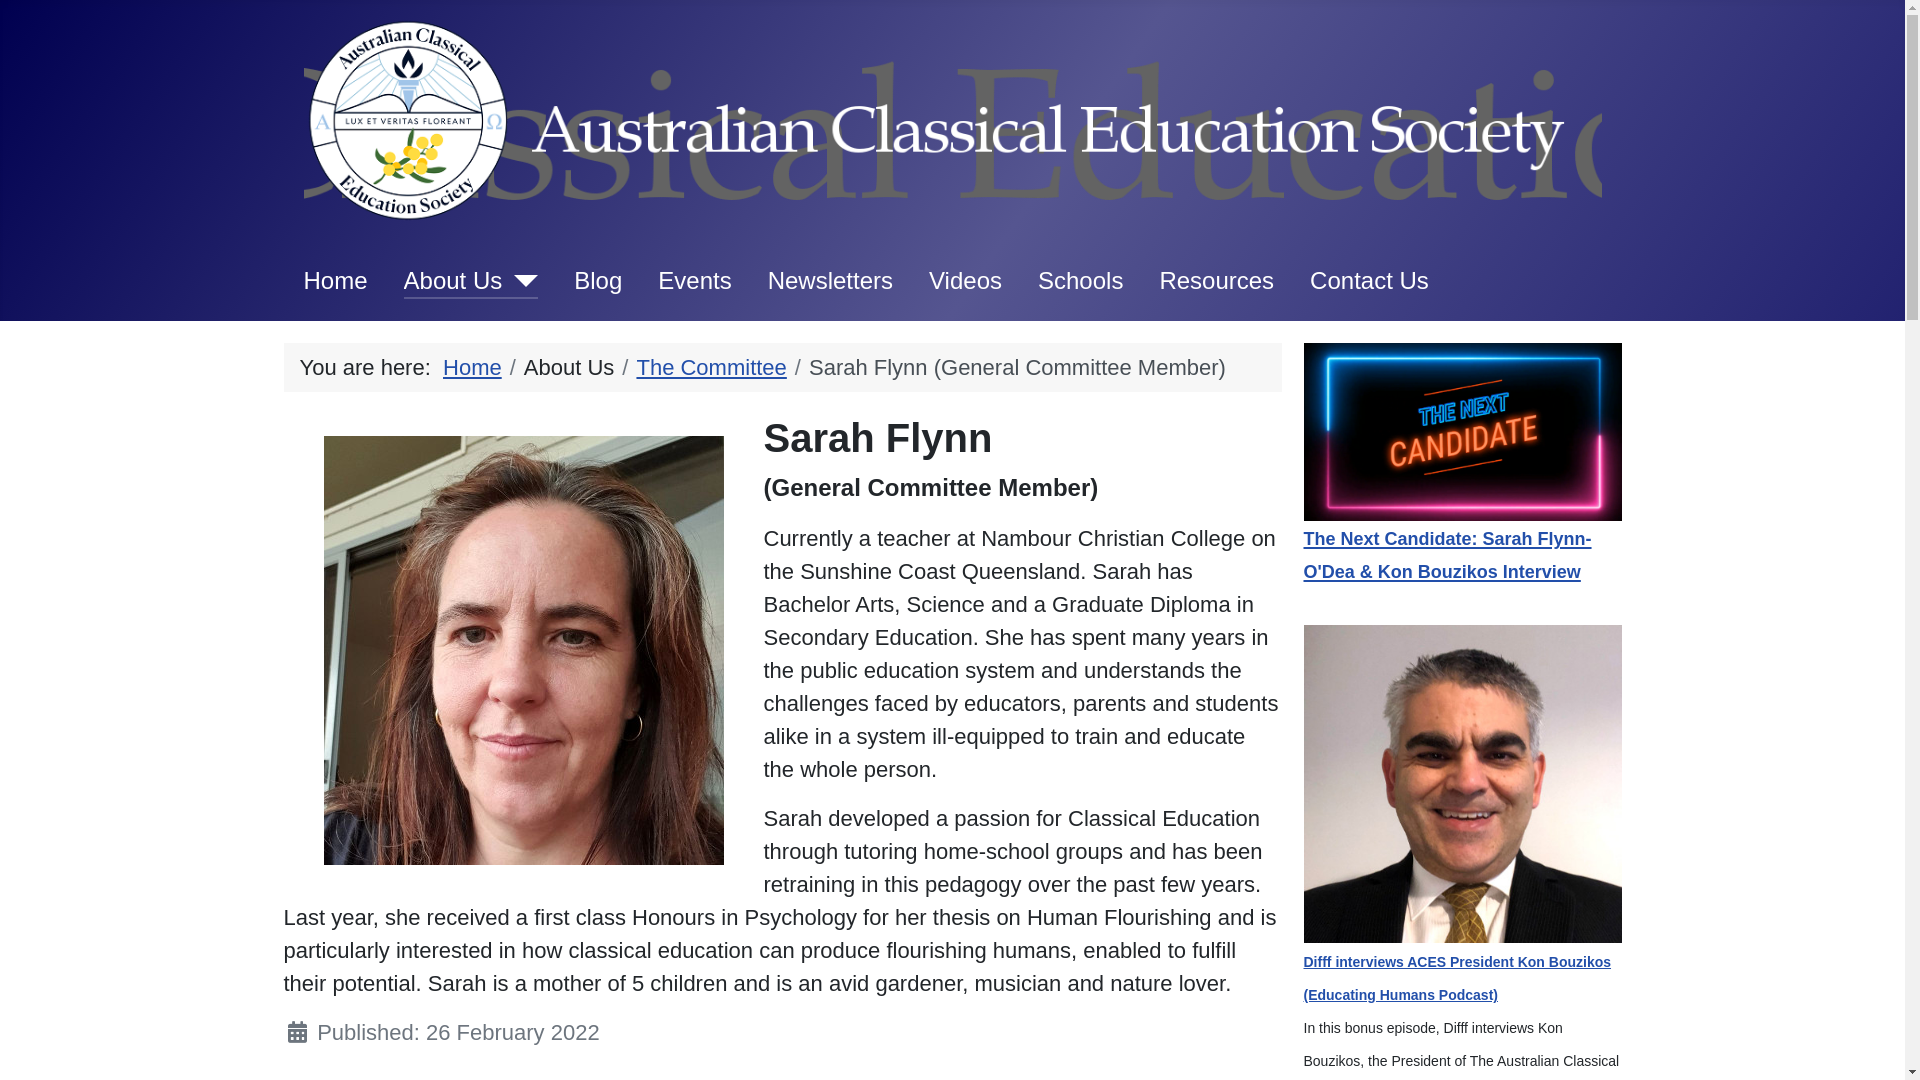  I want to click on Podcast: Educating Humans, so click(1463, 784).